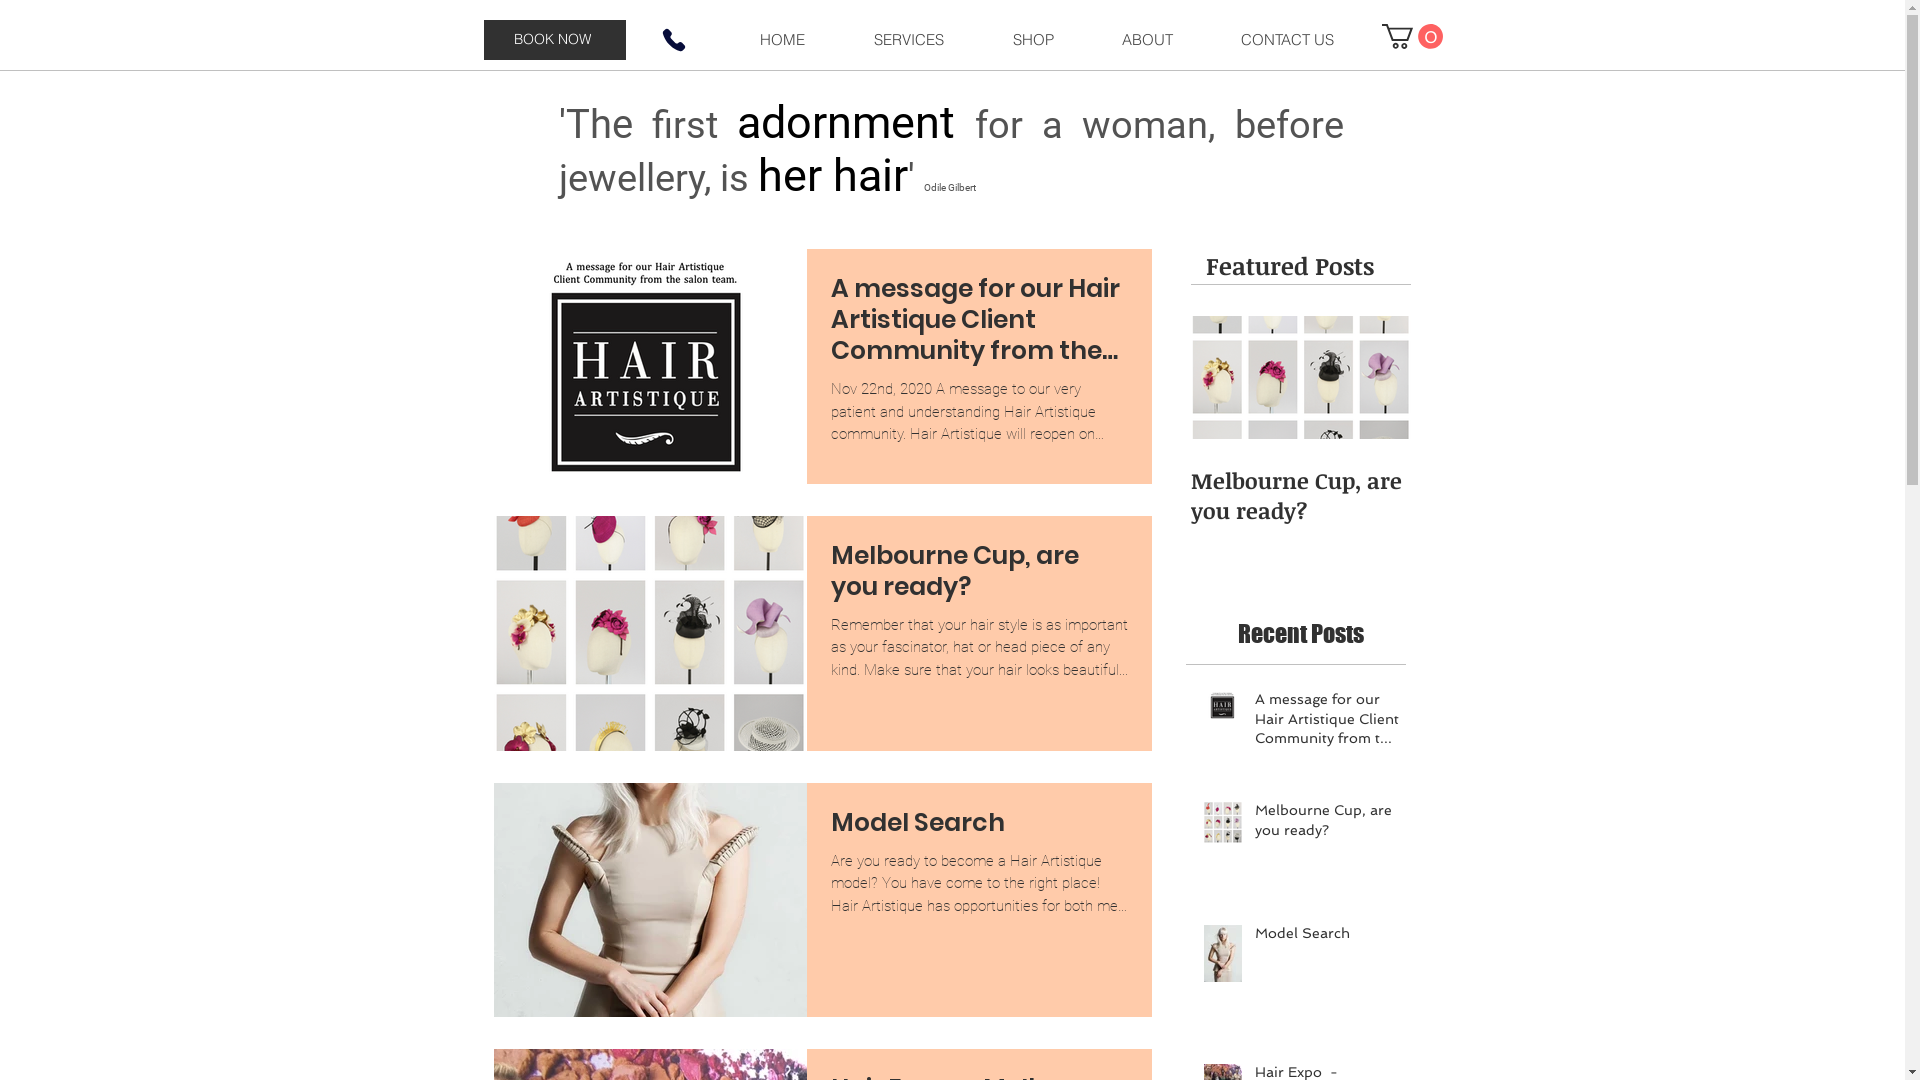  I want to click on HOME, so click(782, 40).